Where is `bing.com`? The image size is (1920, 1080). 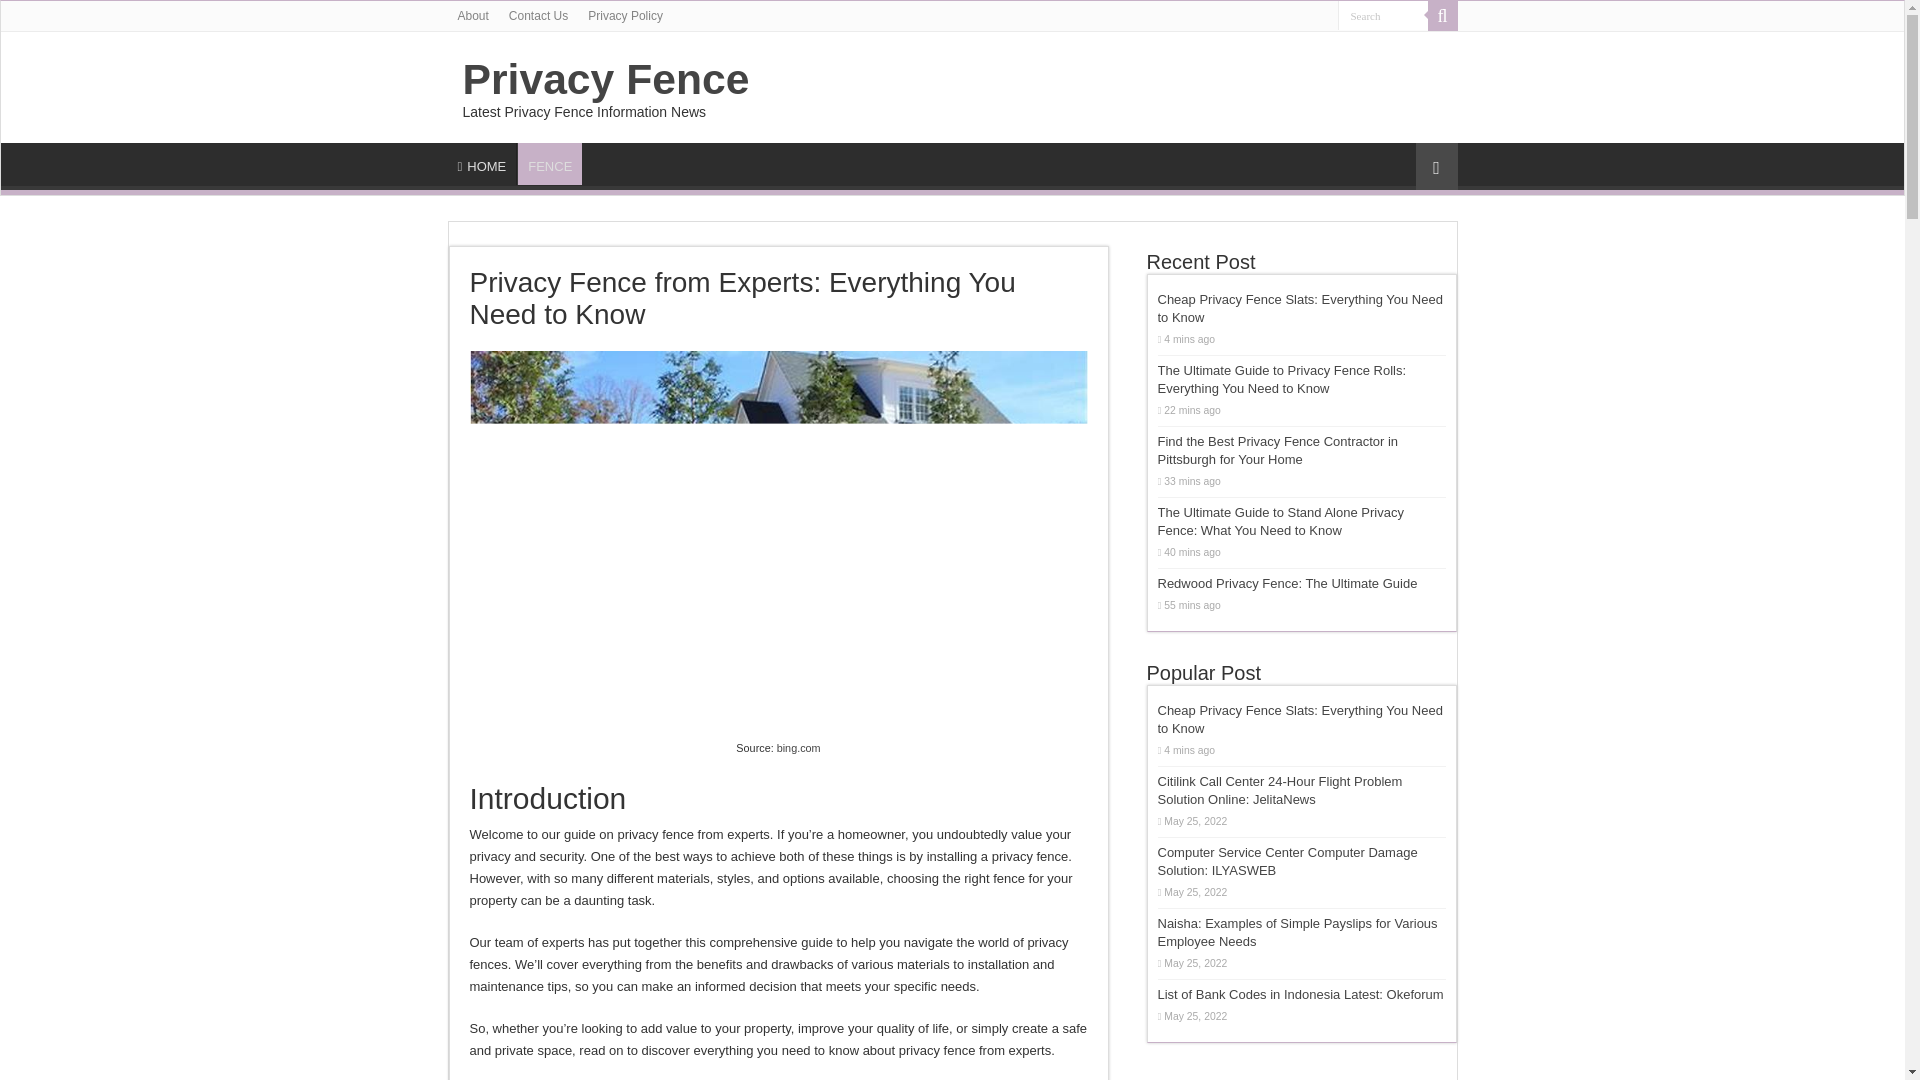
bing.com is located at coordinates (799, 747).